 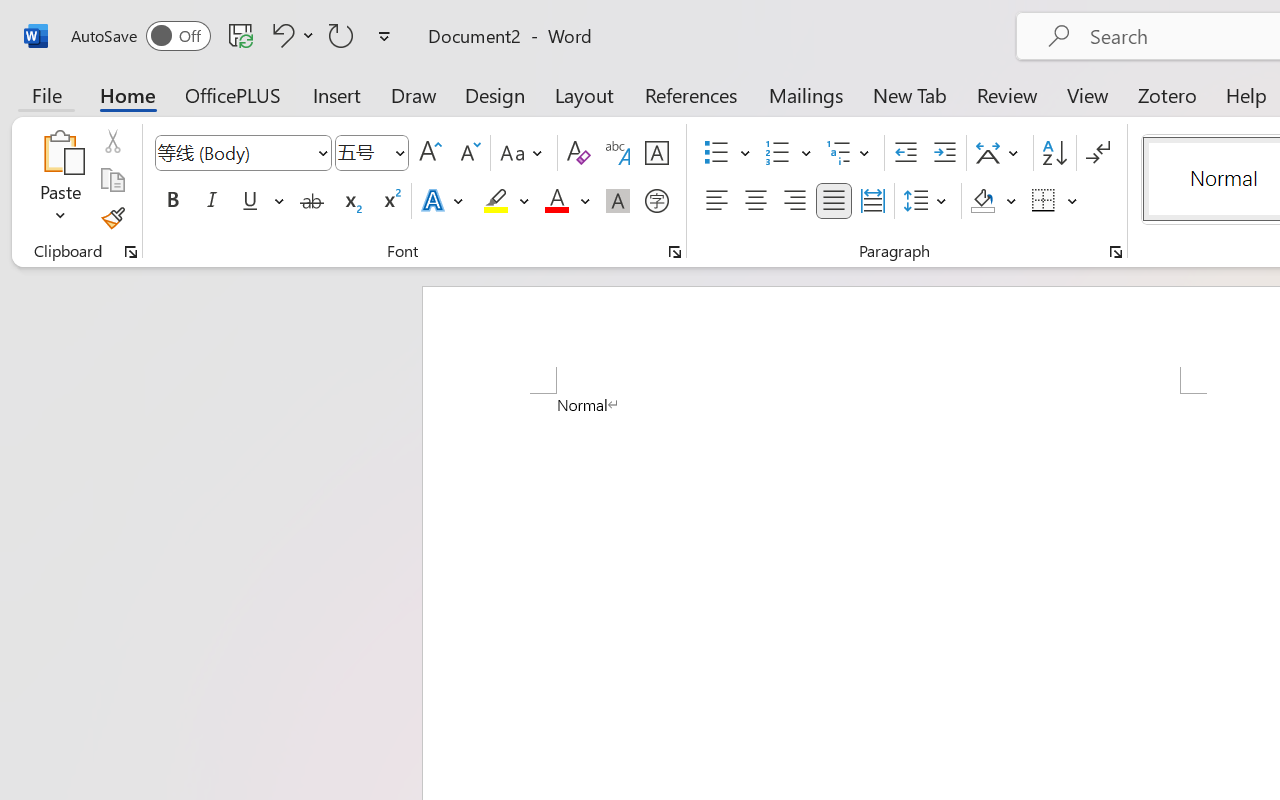 What do you see at coordinates (1054, 153) in the screenshot?
I see `Sort...` at bounding box center [1054, 153].